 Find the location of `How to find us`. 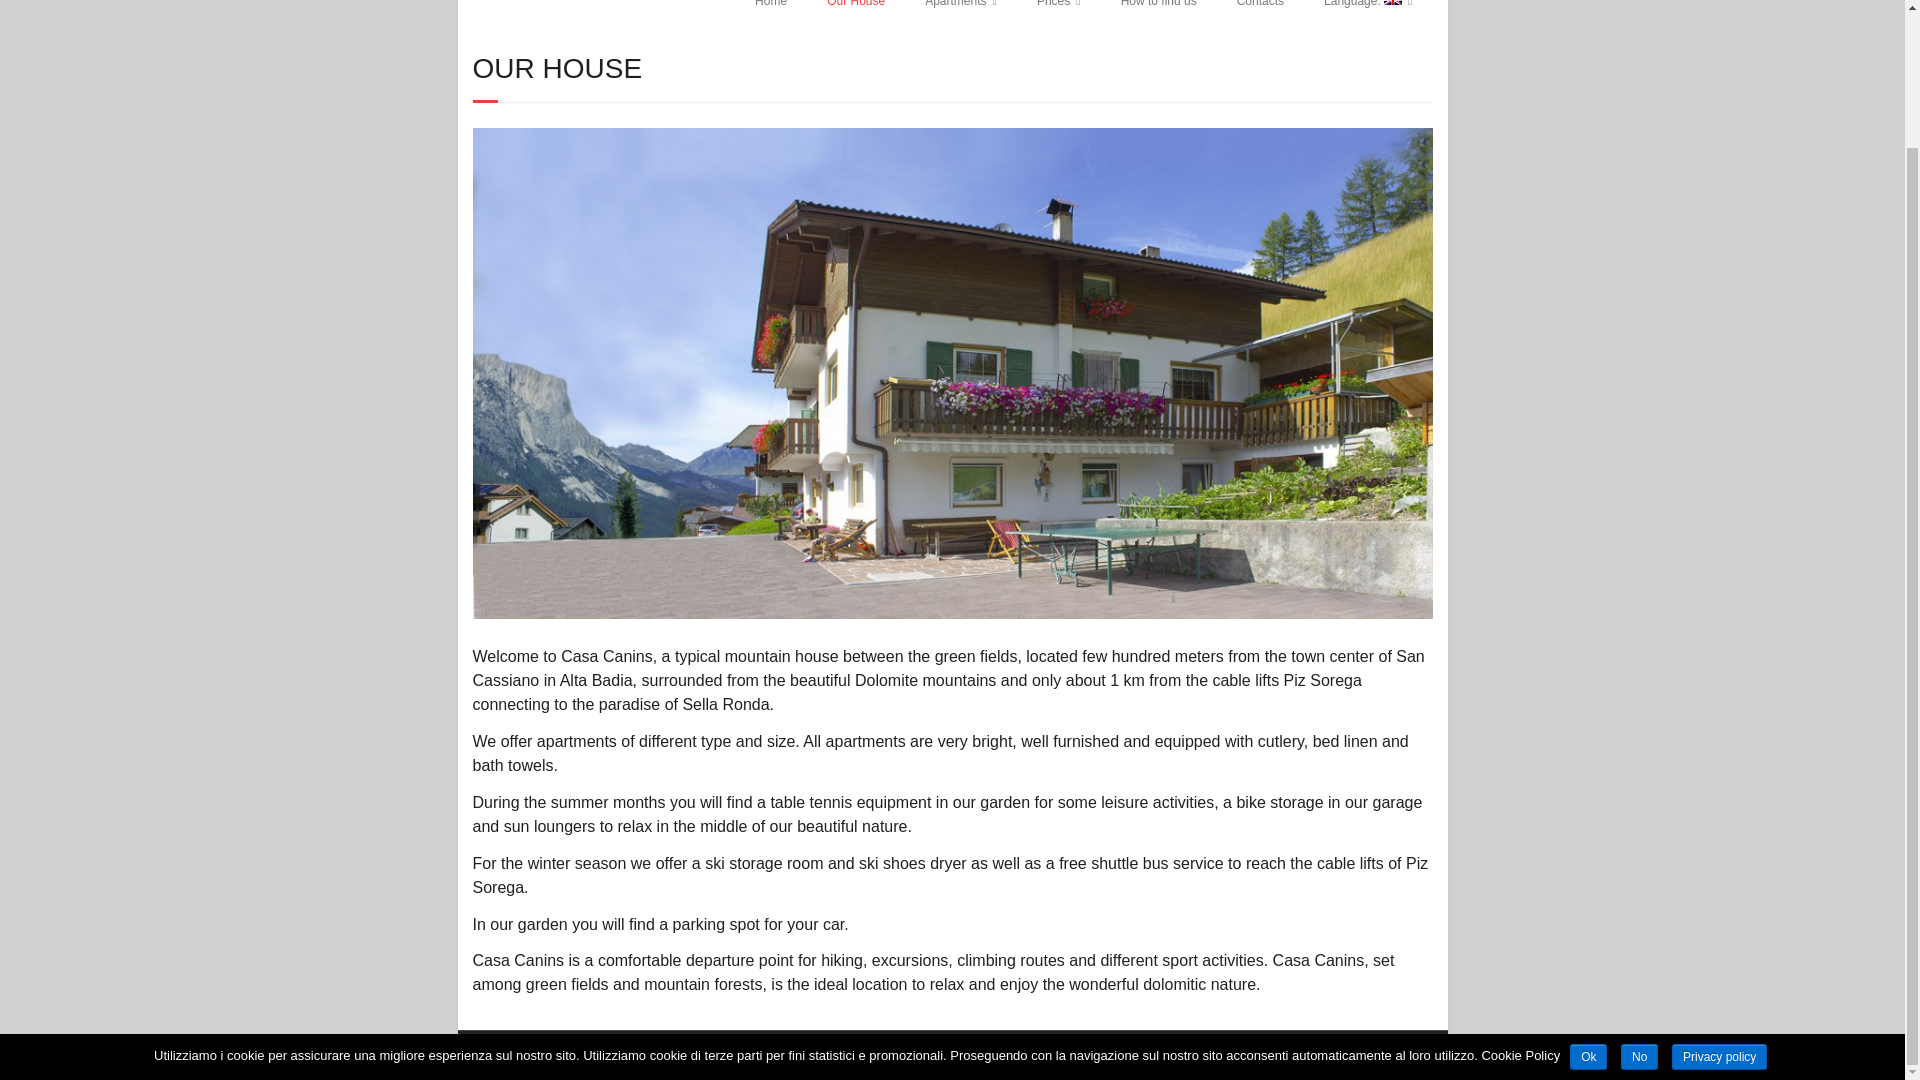

How to find us is located at coordinates (1158, 17).